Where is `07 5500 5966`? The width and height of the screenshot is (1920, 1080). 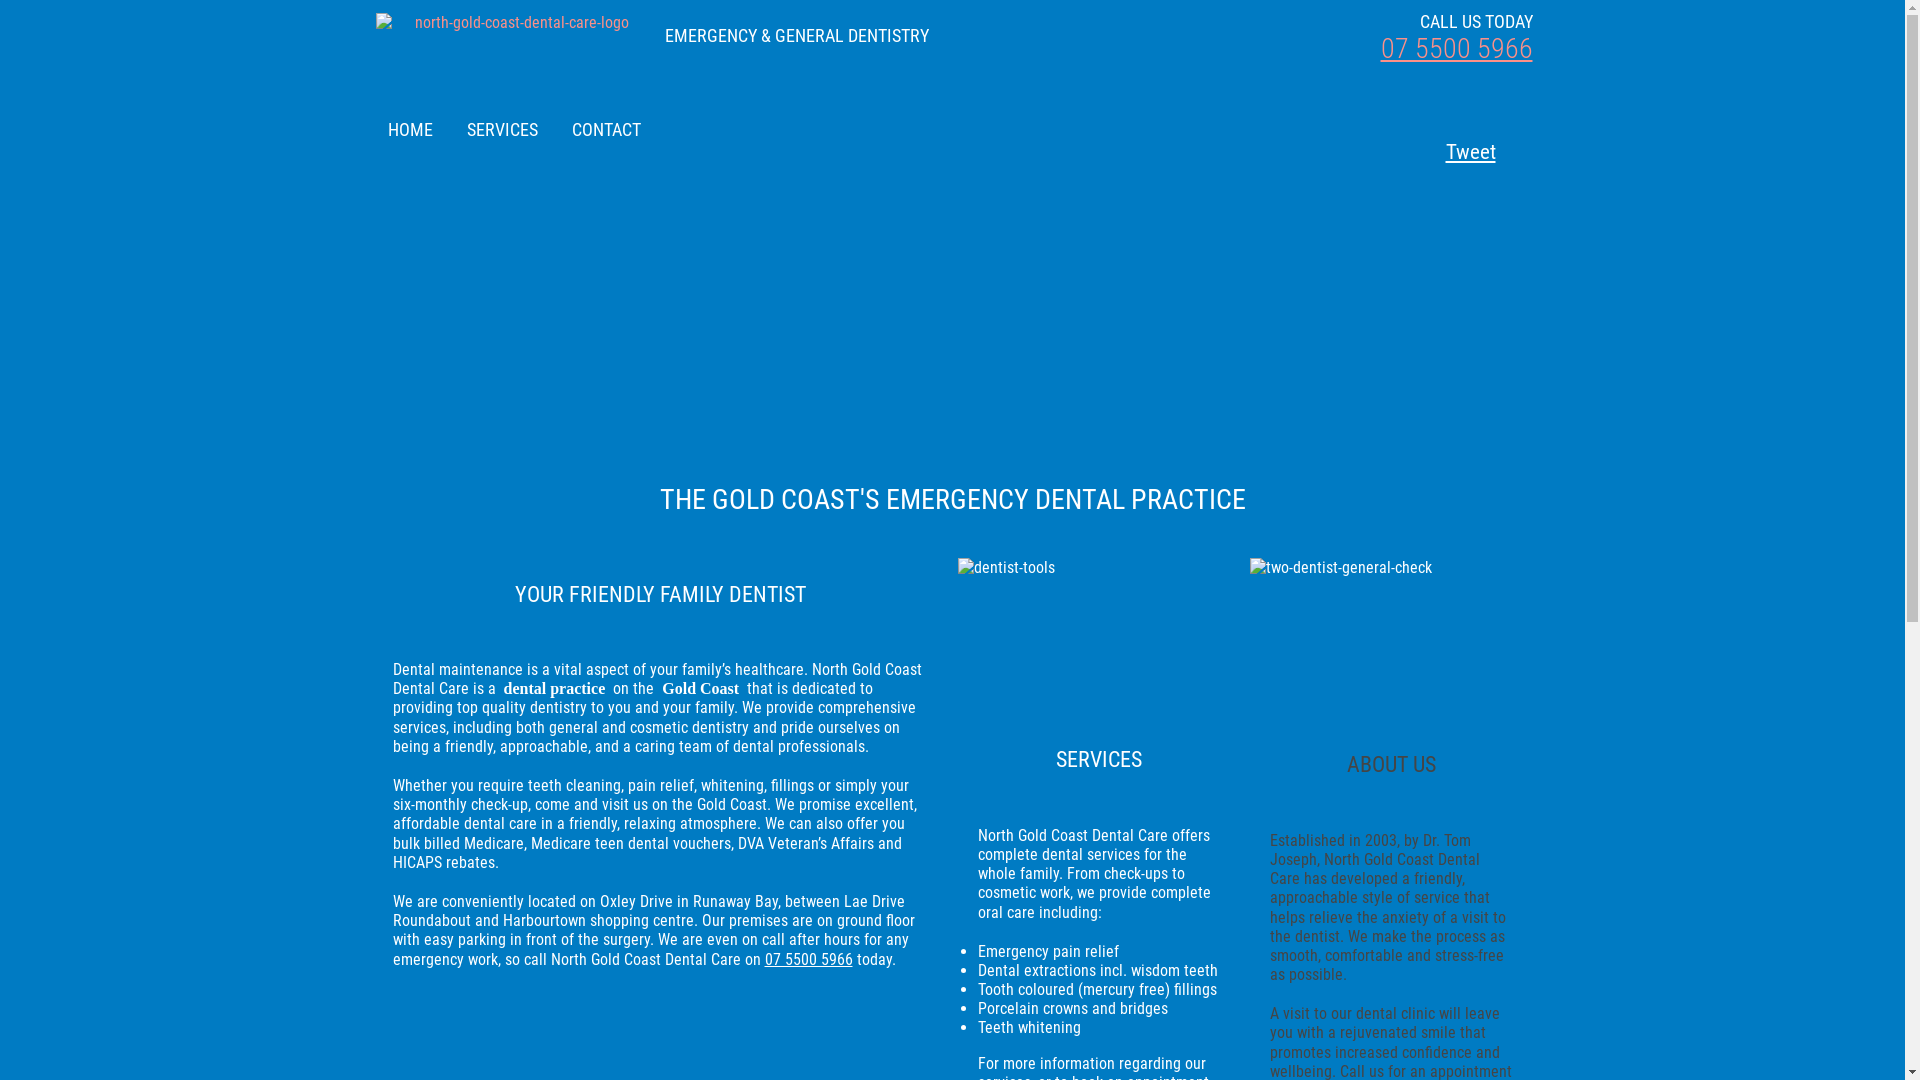 07 5500 5966 is located at coordinates (808, 960).